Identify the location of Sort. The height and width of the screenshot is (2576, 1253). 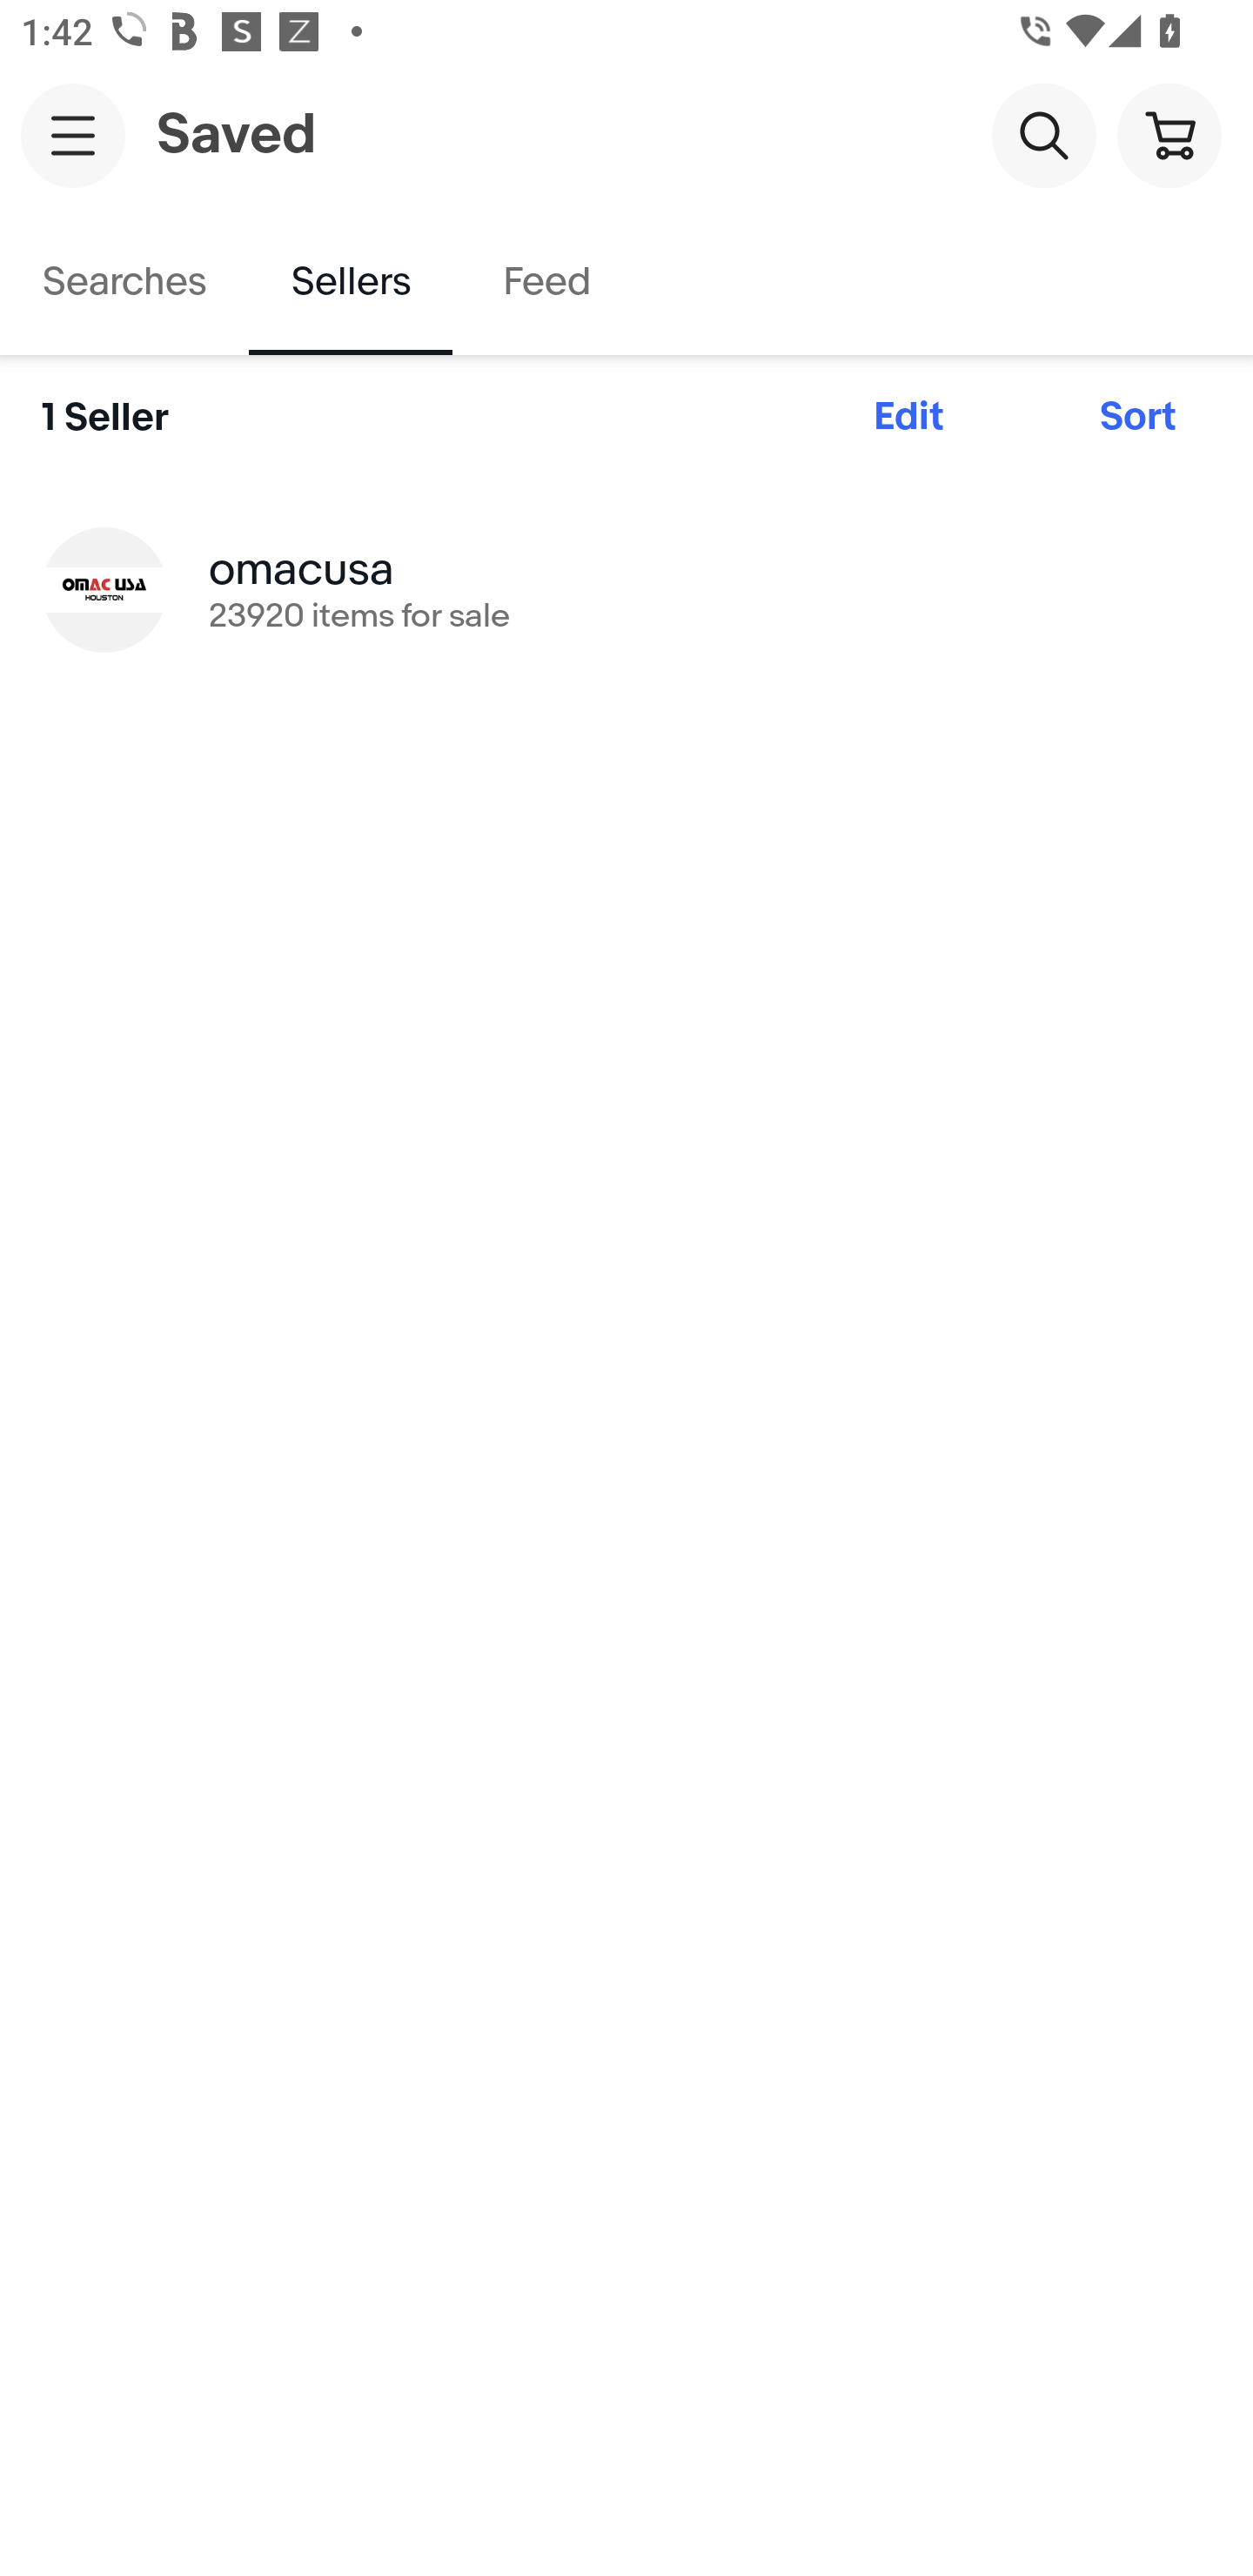
(1138, 417).